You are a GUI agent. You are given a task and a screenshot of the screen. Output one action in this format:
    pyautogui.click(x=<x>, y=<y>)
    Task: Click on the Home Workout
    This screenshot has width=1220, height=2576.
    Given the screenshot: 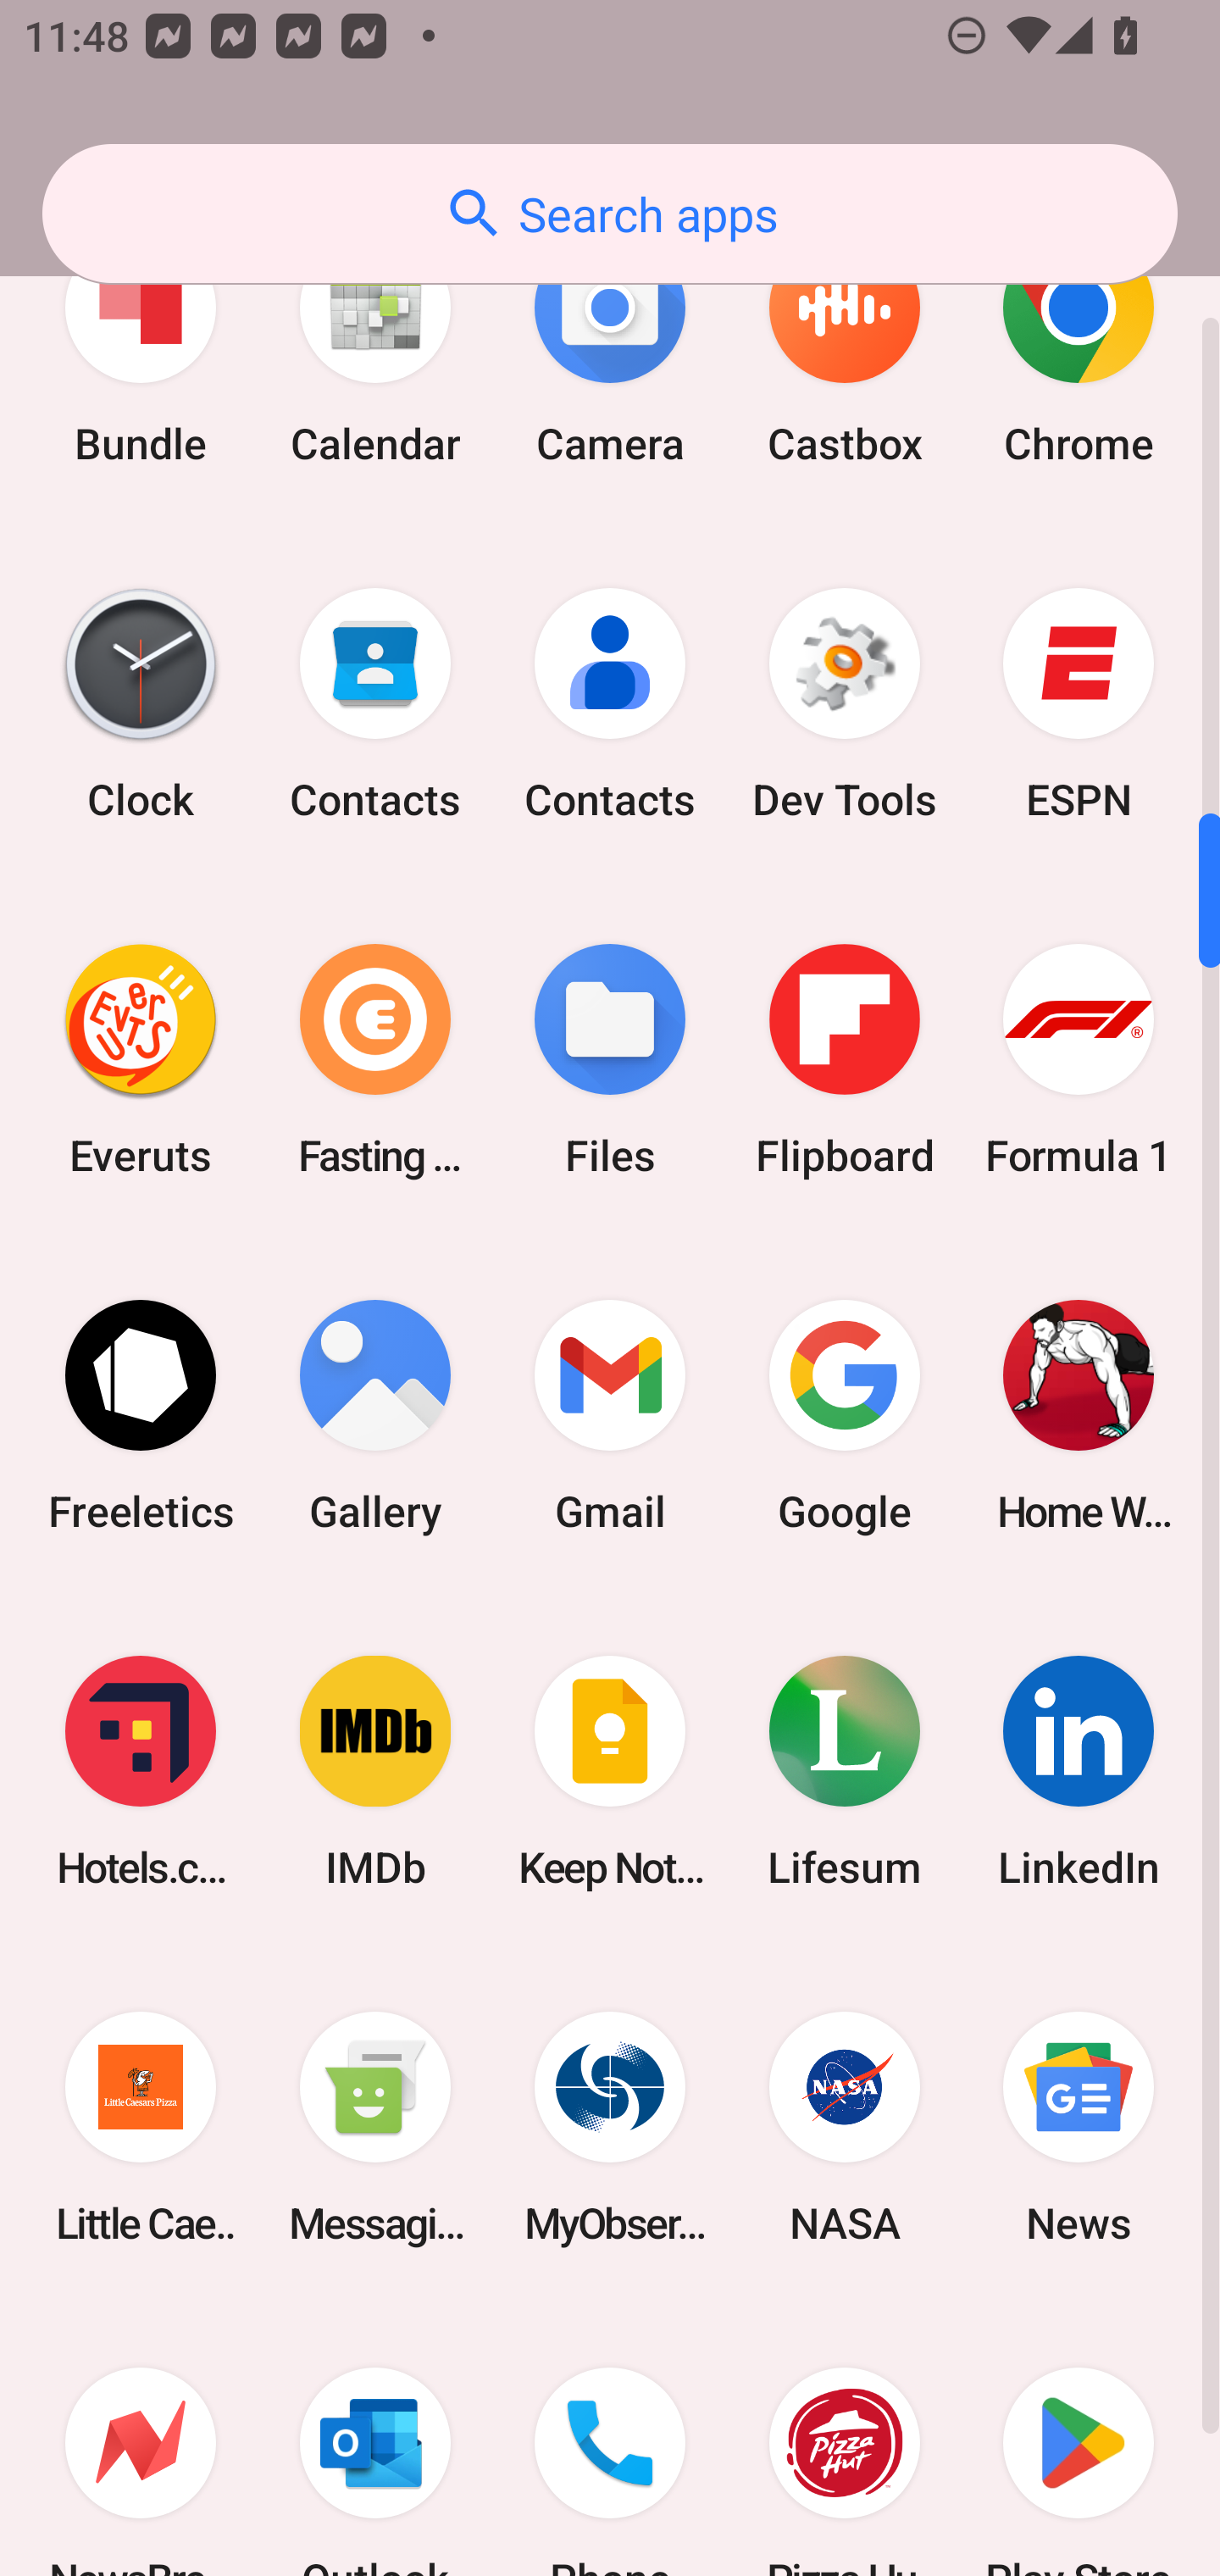 What is the action you would take?
    pyautogui.click(x=1079, y=1417)
    